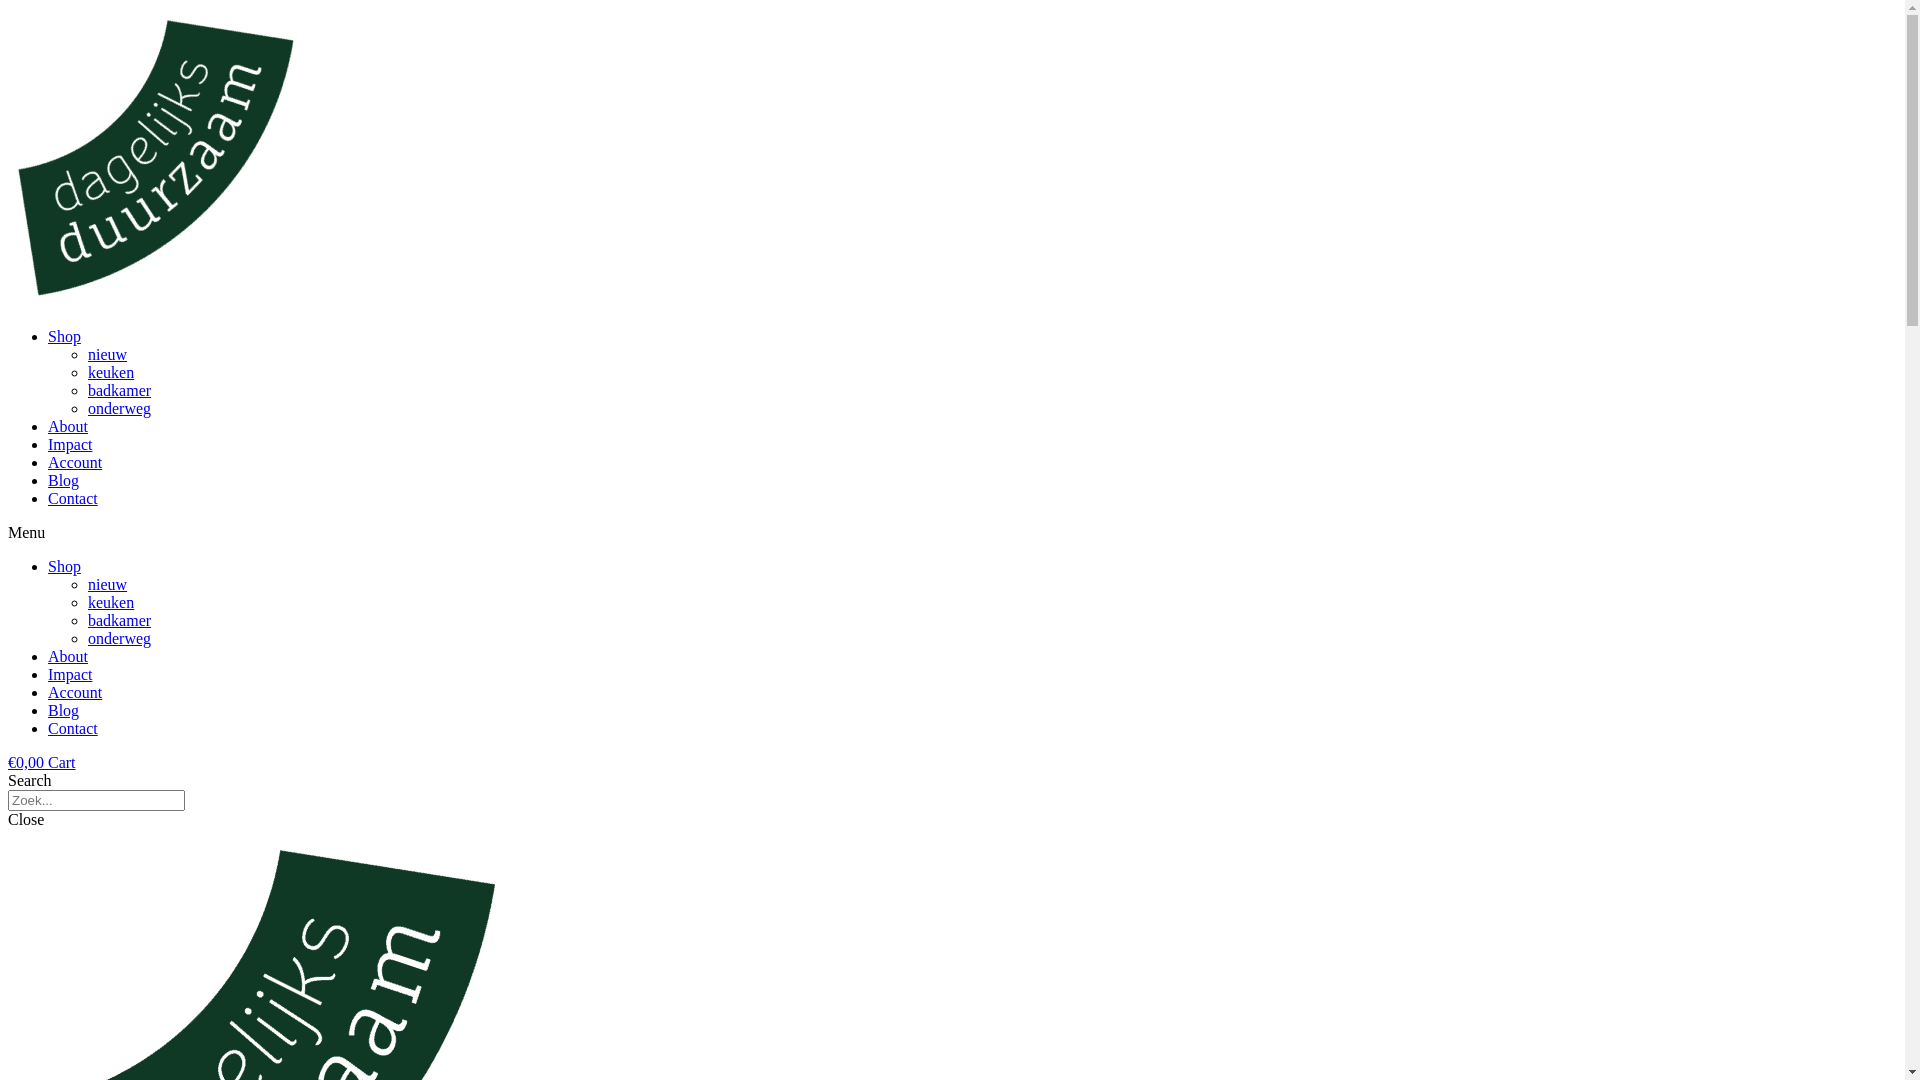  What do you see at coordinates (73, 728) in the screenshot?
I see `Contact` at bounding box center [73, 728].